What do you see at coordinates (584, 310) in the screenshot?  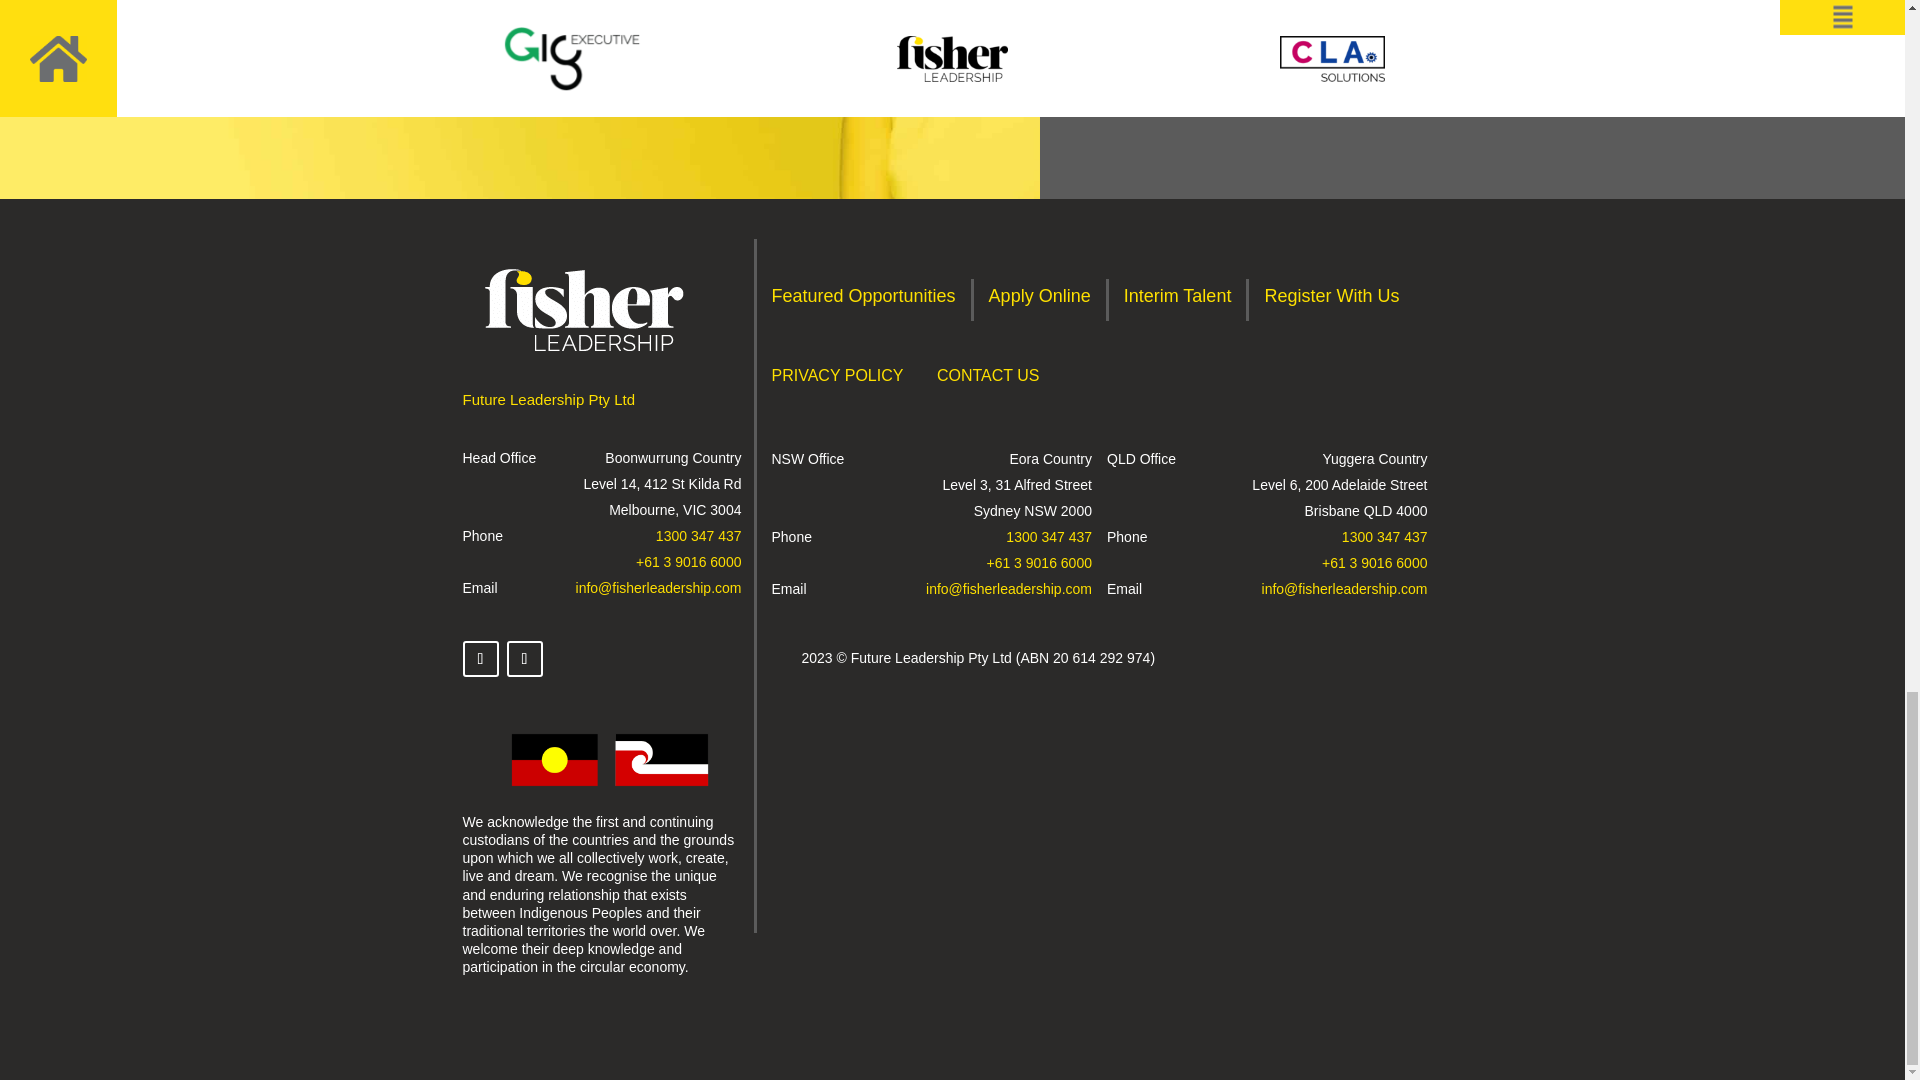 I see `foot-logo` at bounding box center [584, 310].